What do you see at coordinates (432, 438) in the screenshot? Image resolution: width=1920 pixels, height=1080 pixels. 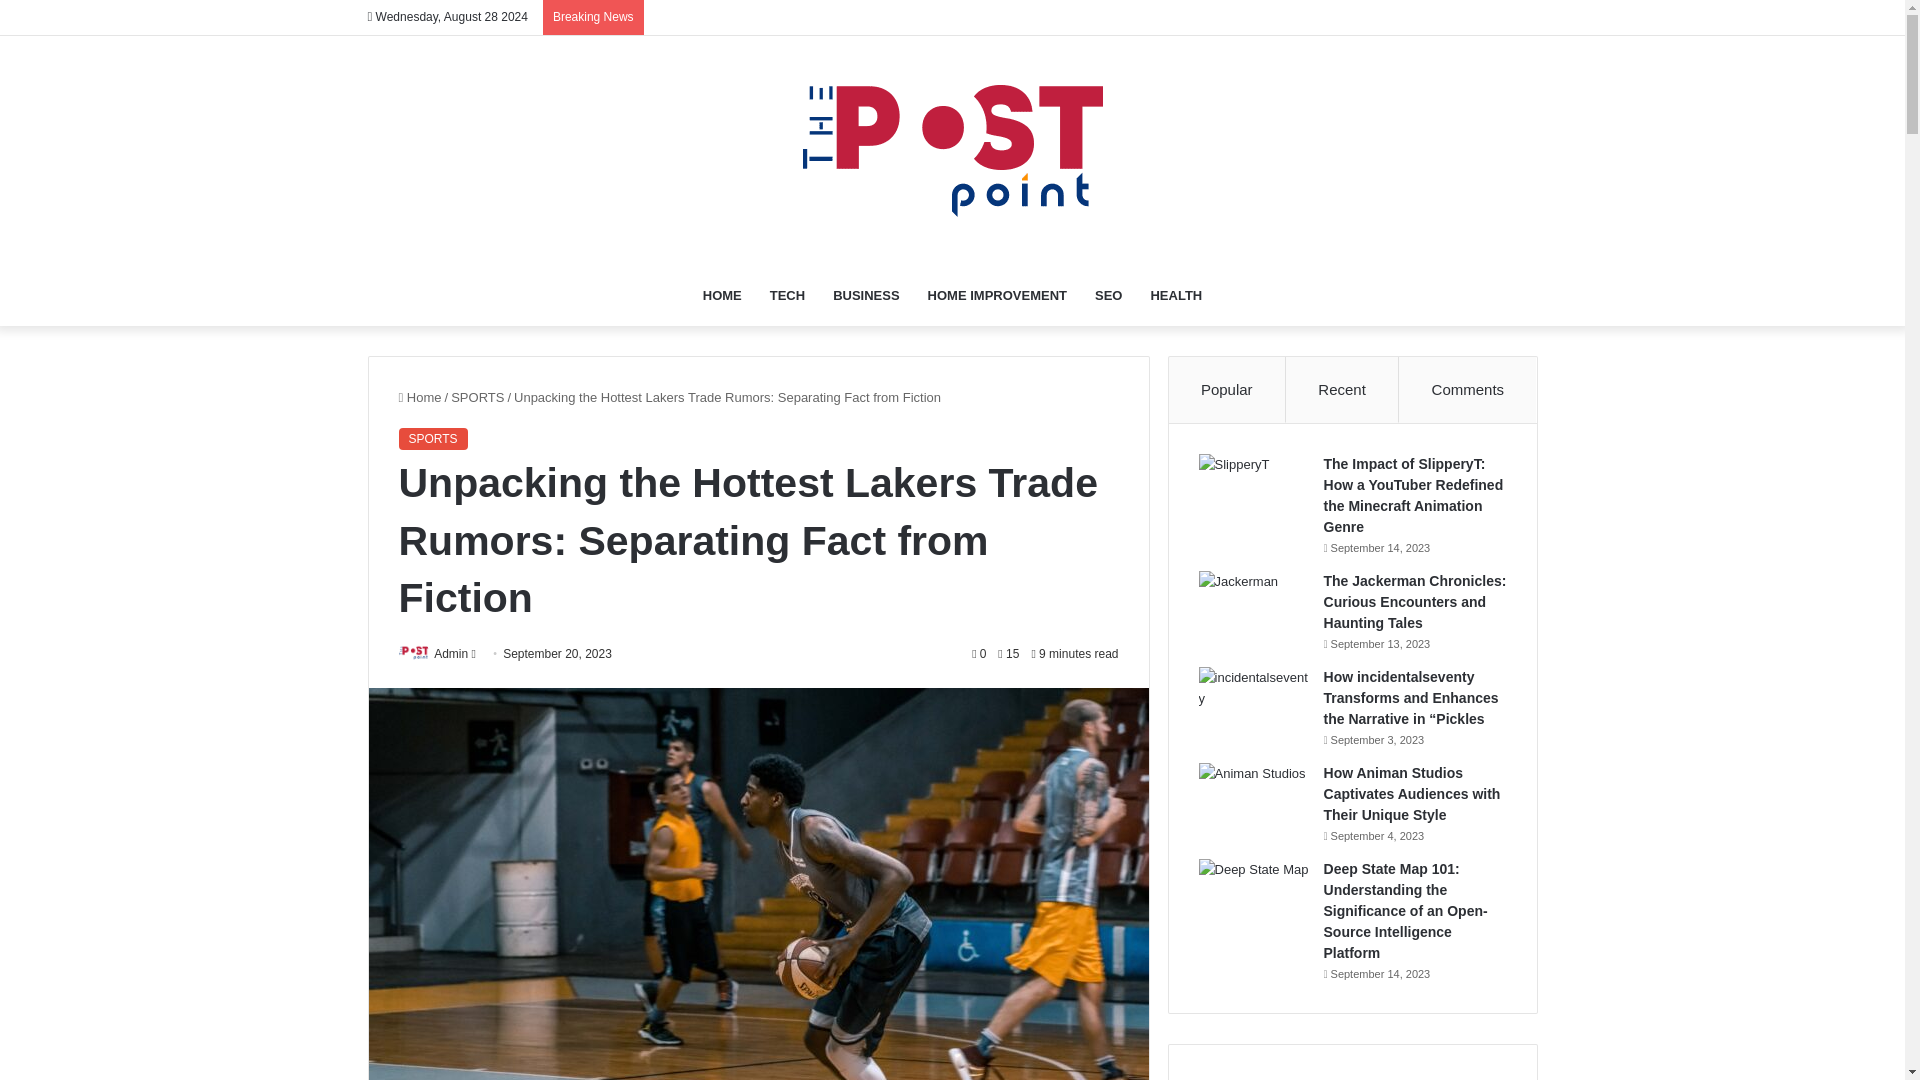 I see `SPORTS` at bounding box center [432, 438].